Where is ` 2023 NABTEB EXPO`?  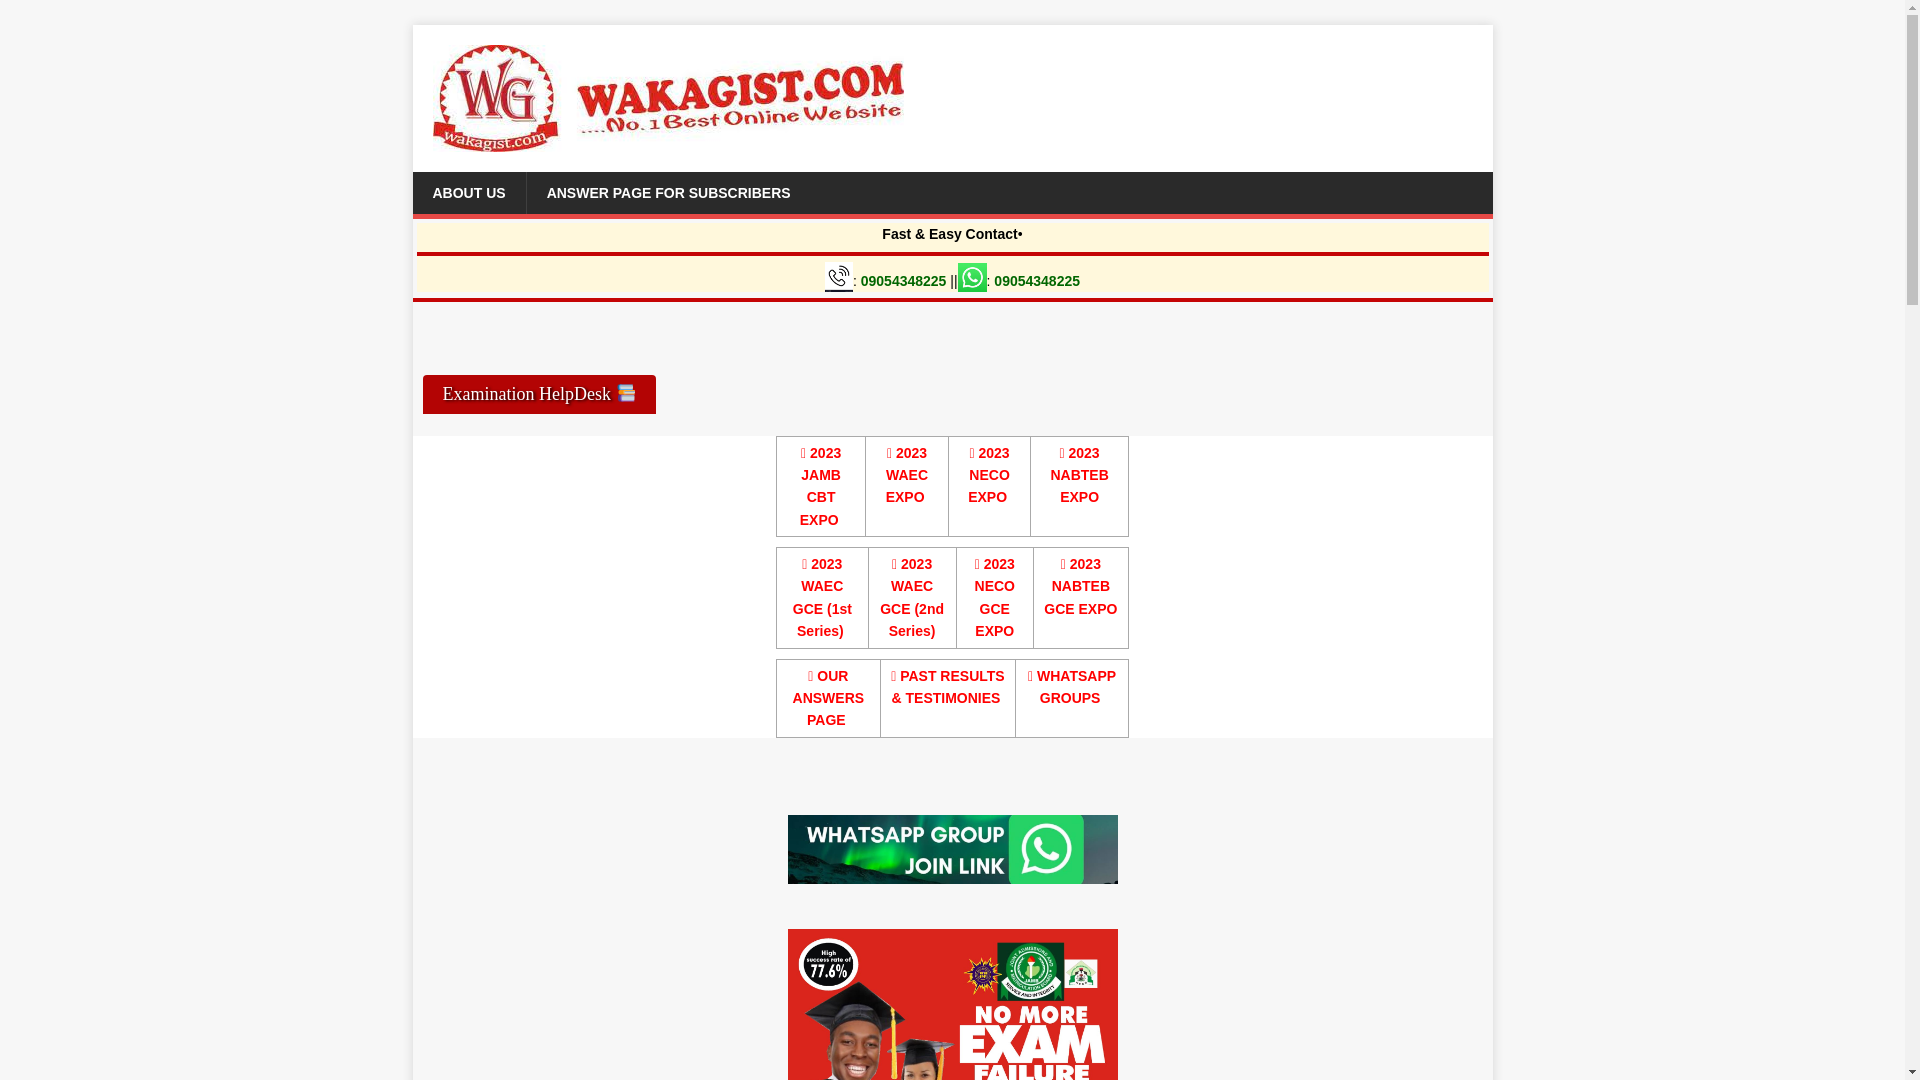  2023 NABTEB EXPO is located at coordinates (1078, 474).